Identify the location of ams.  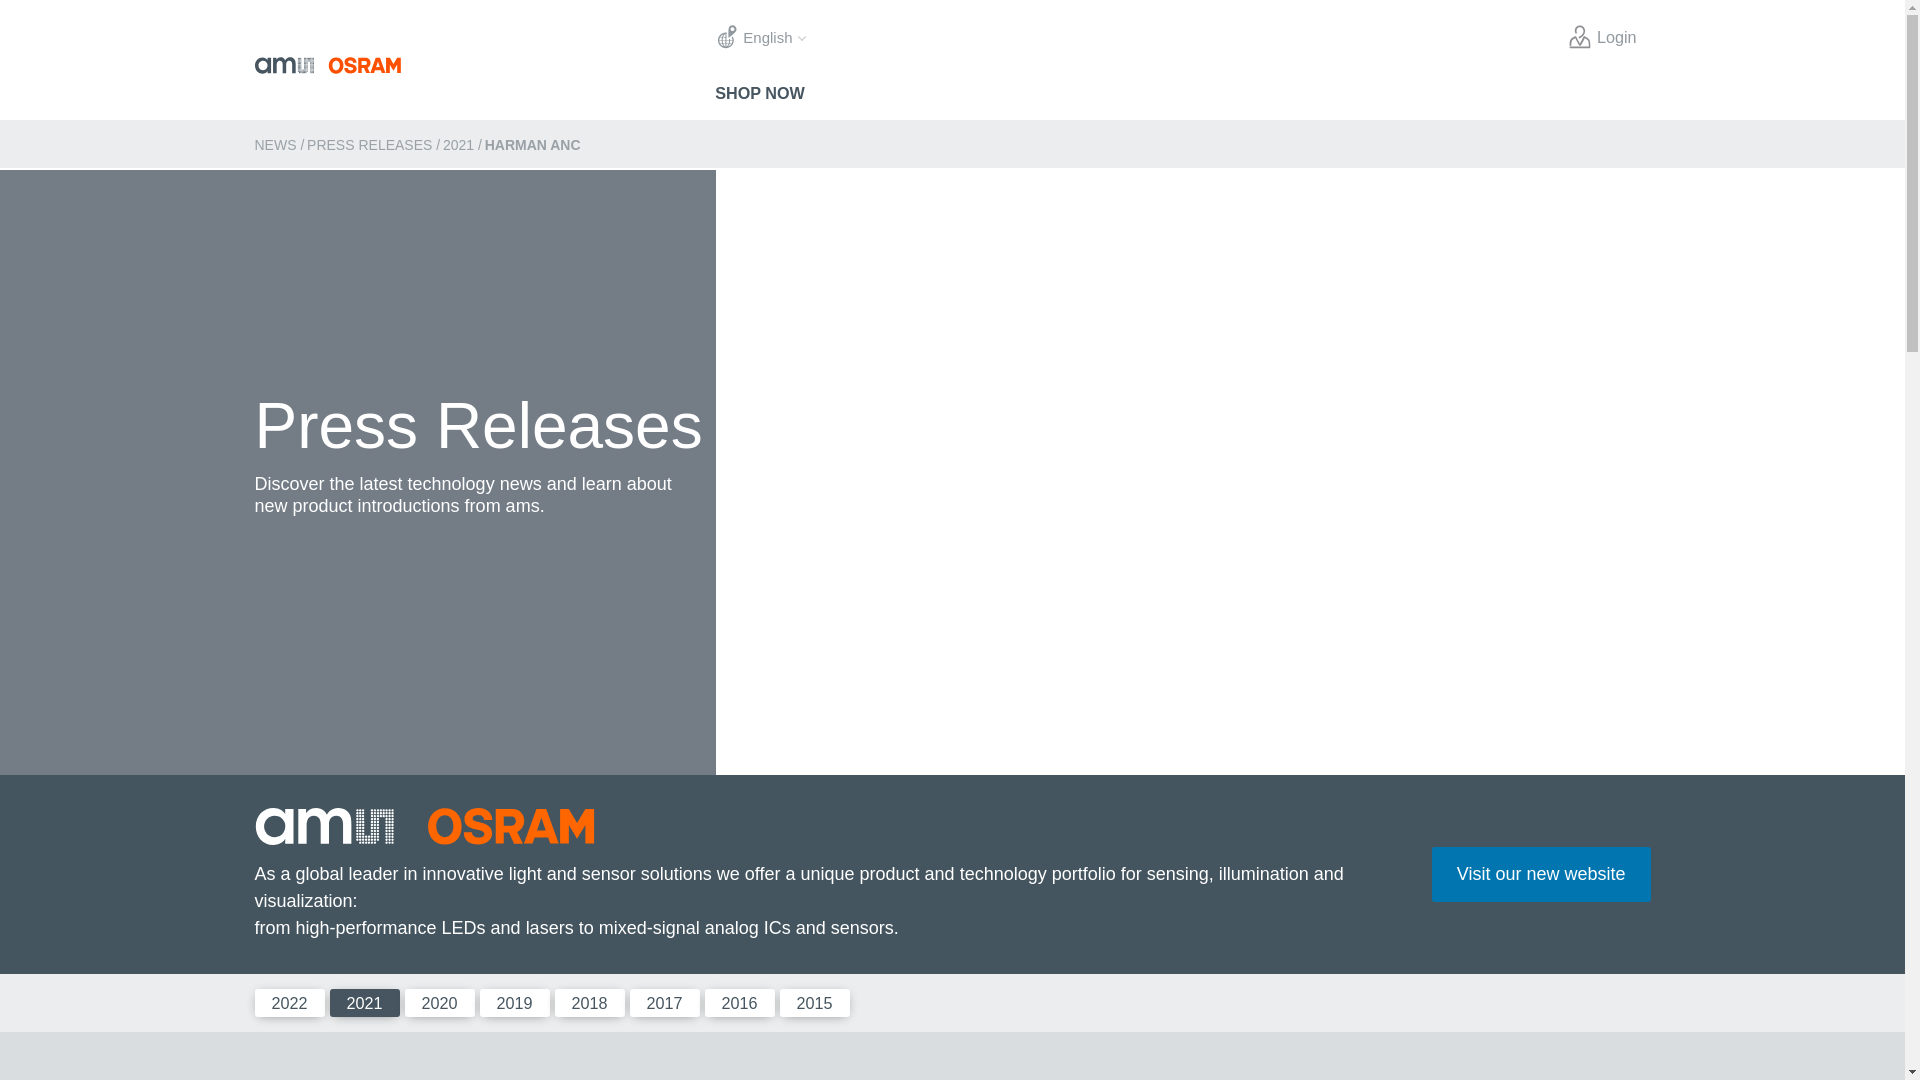
(484, 66).